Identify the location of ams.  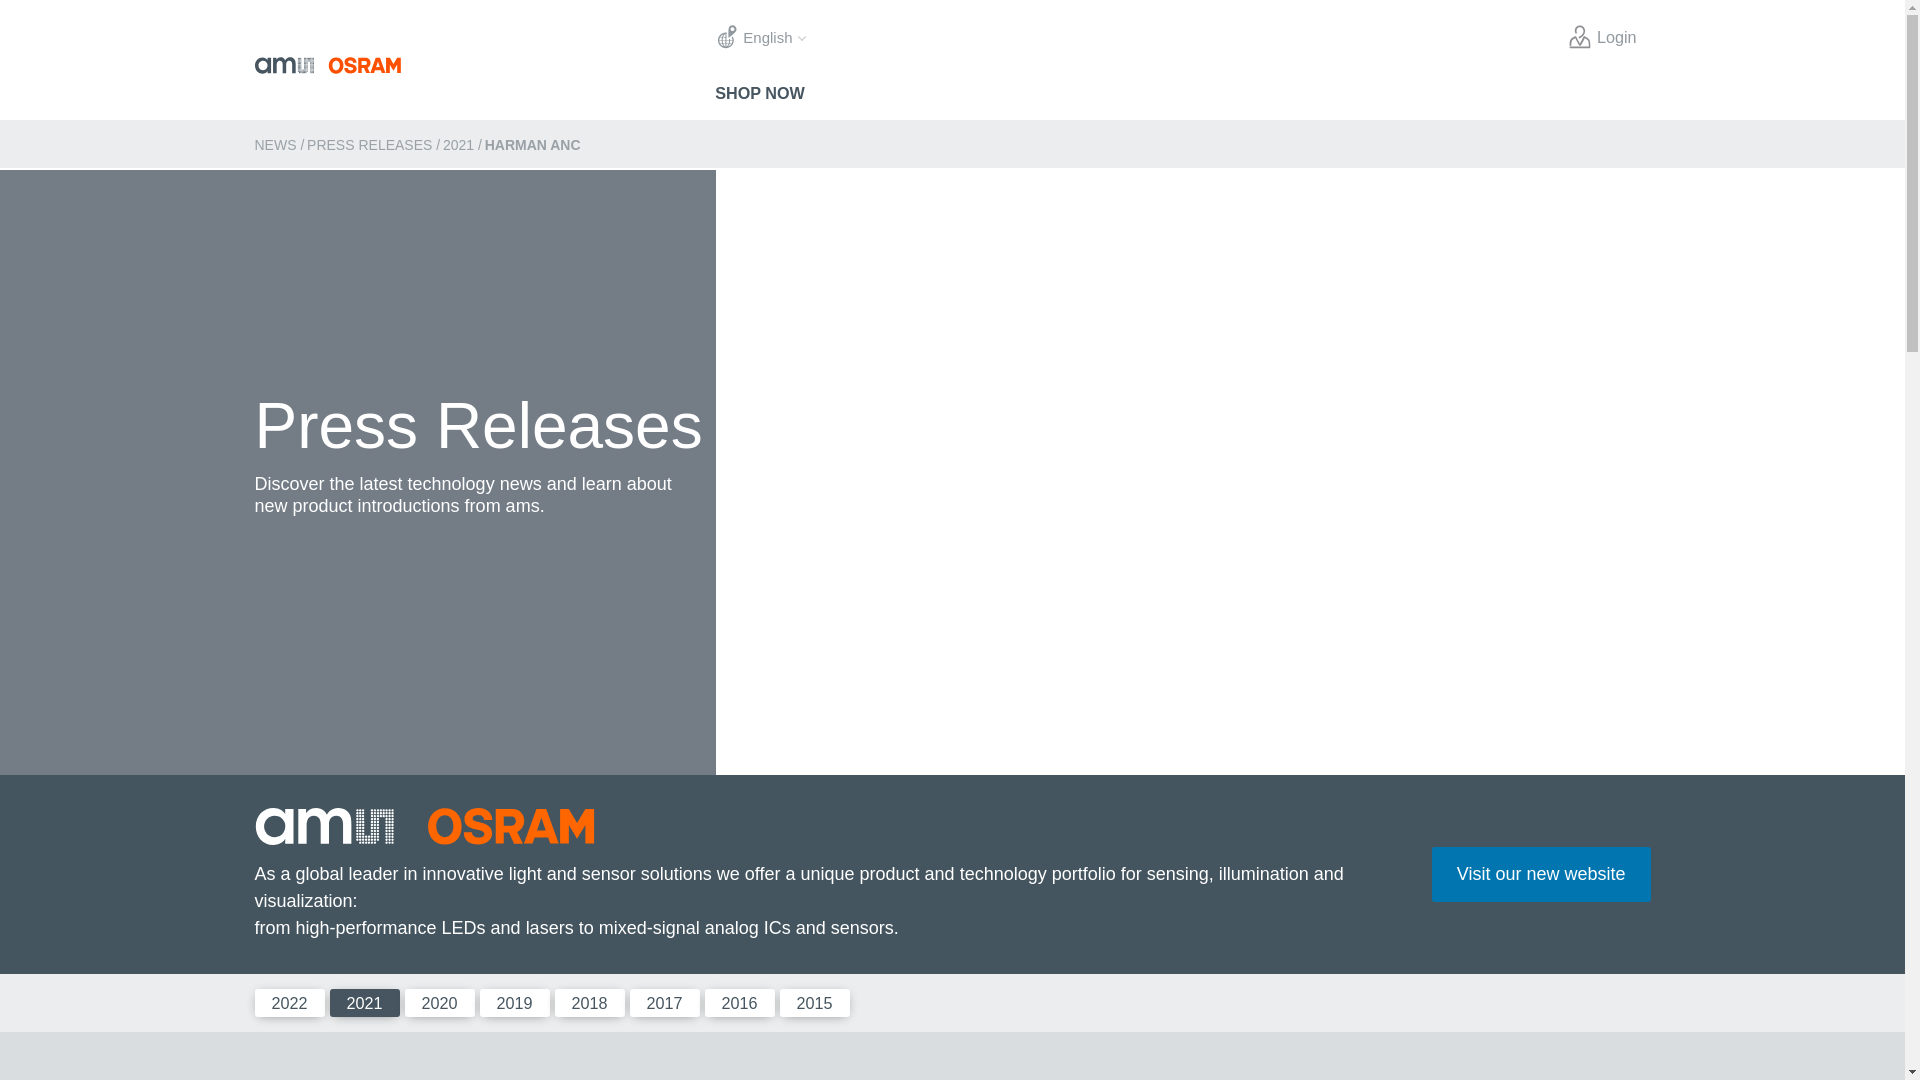
(484, 66).